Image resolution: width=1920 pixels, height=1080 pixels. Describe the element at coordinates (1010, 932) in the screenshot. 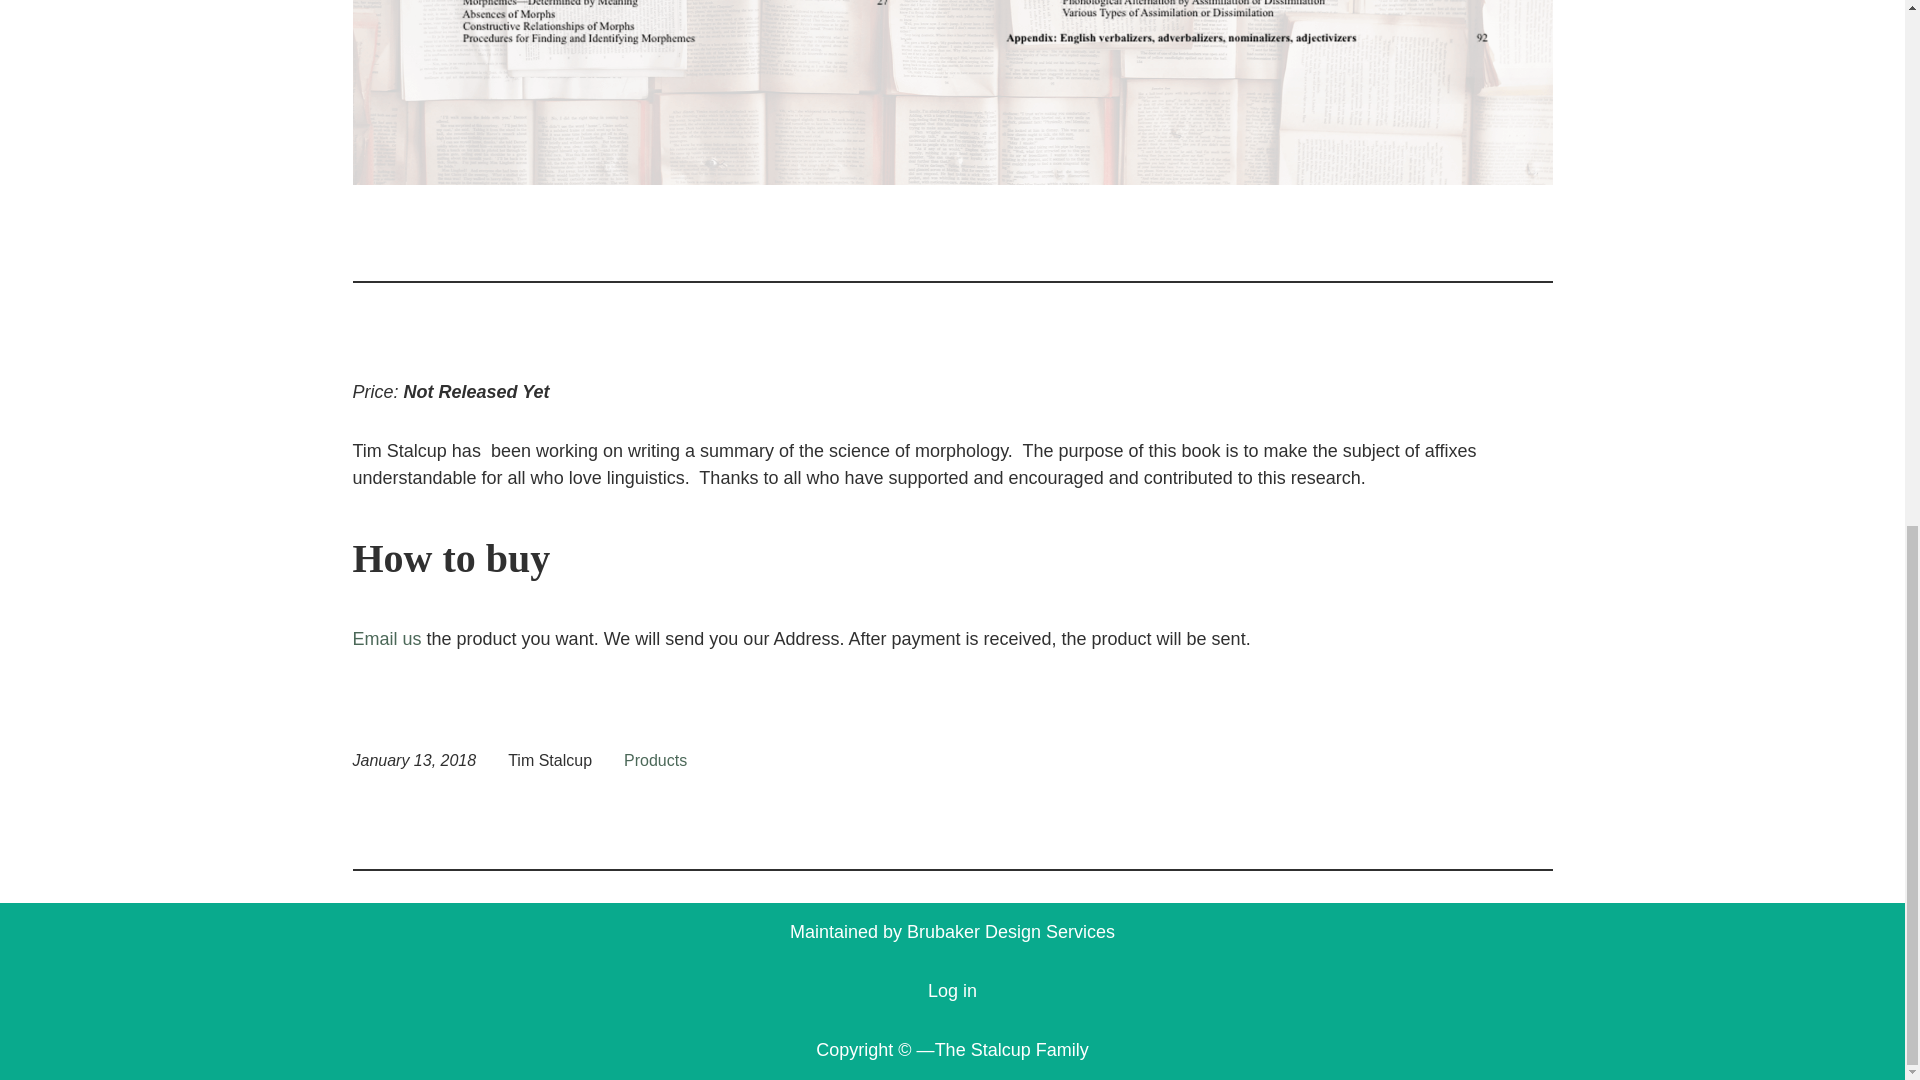

I see `Brubaker Design Services` at that location.